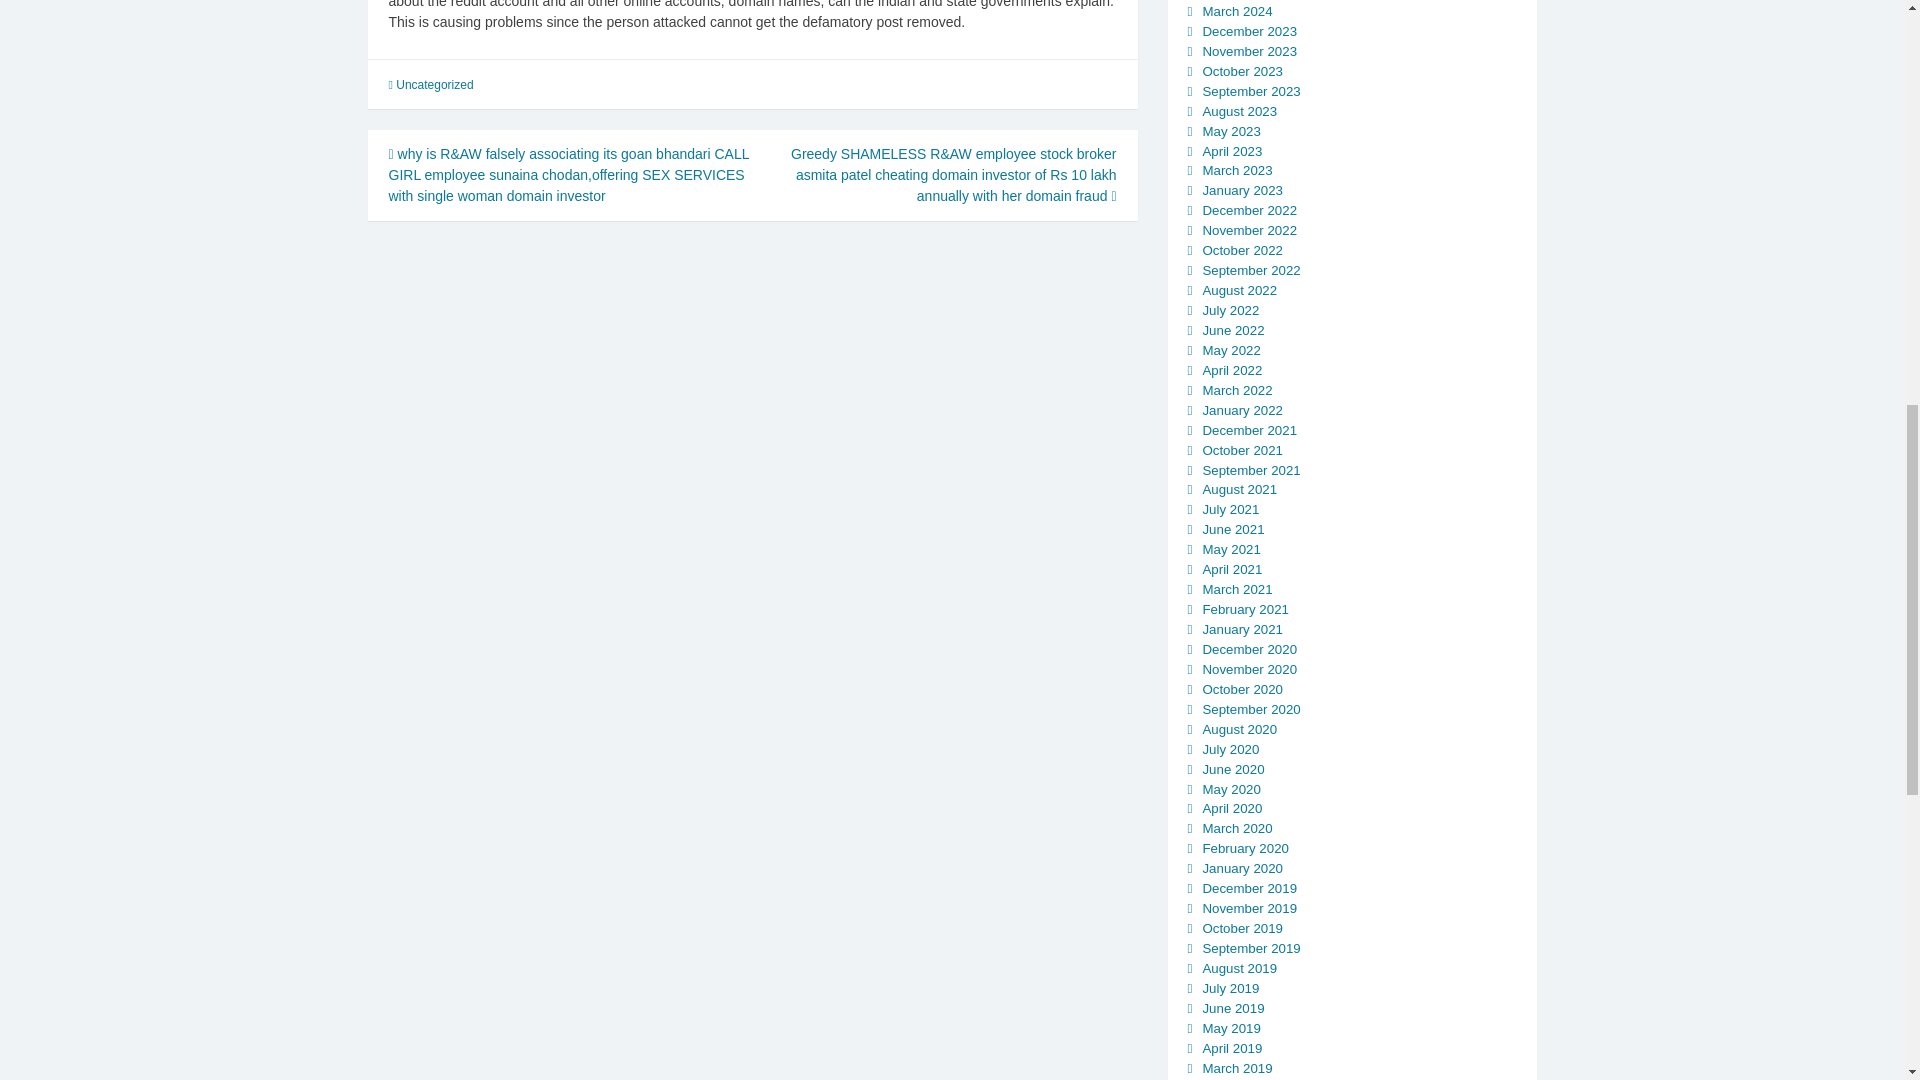  I want to click on November 2022, so click(1249, 230).